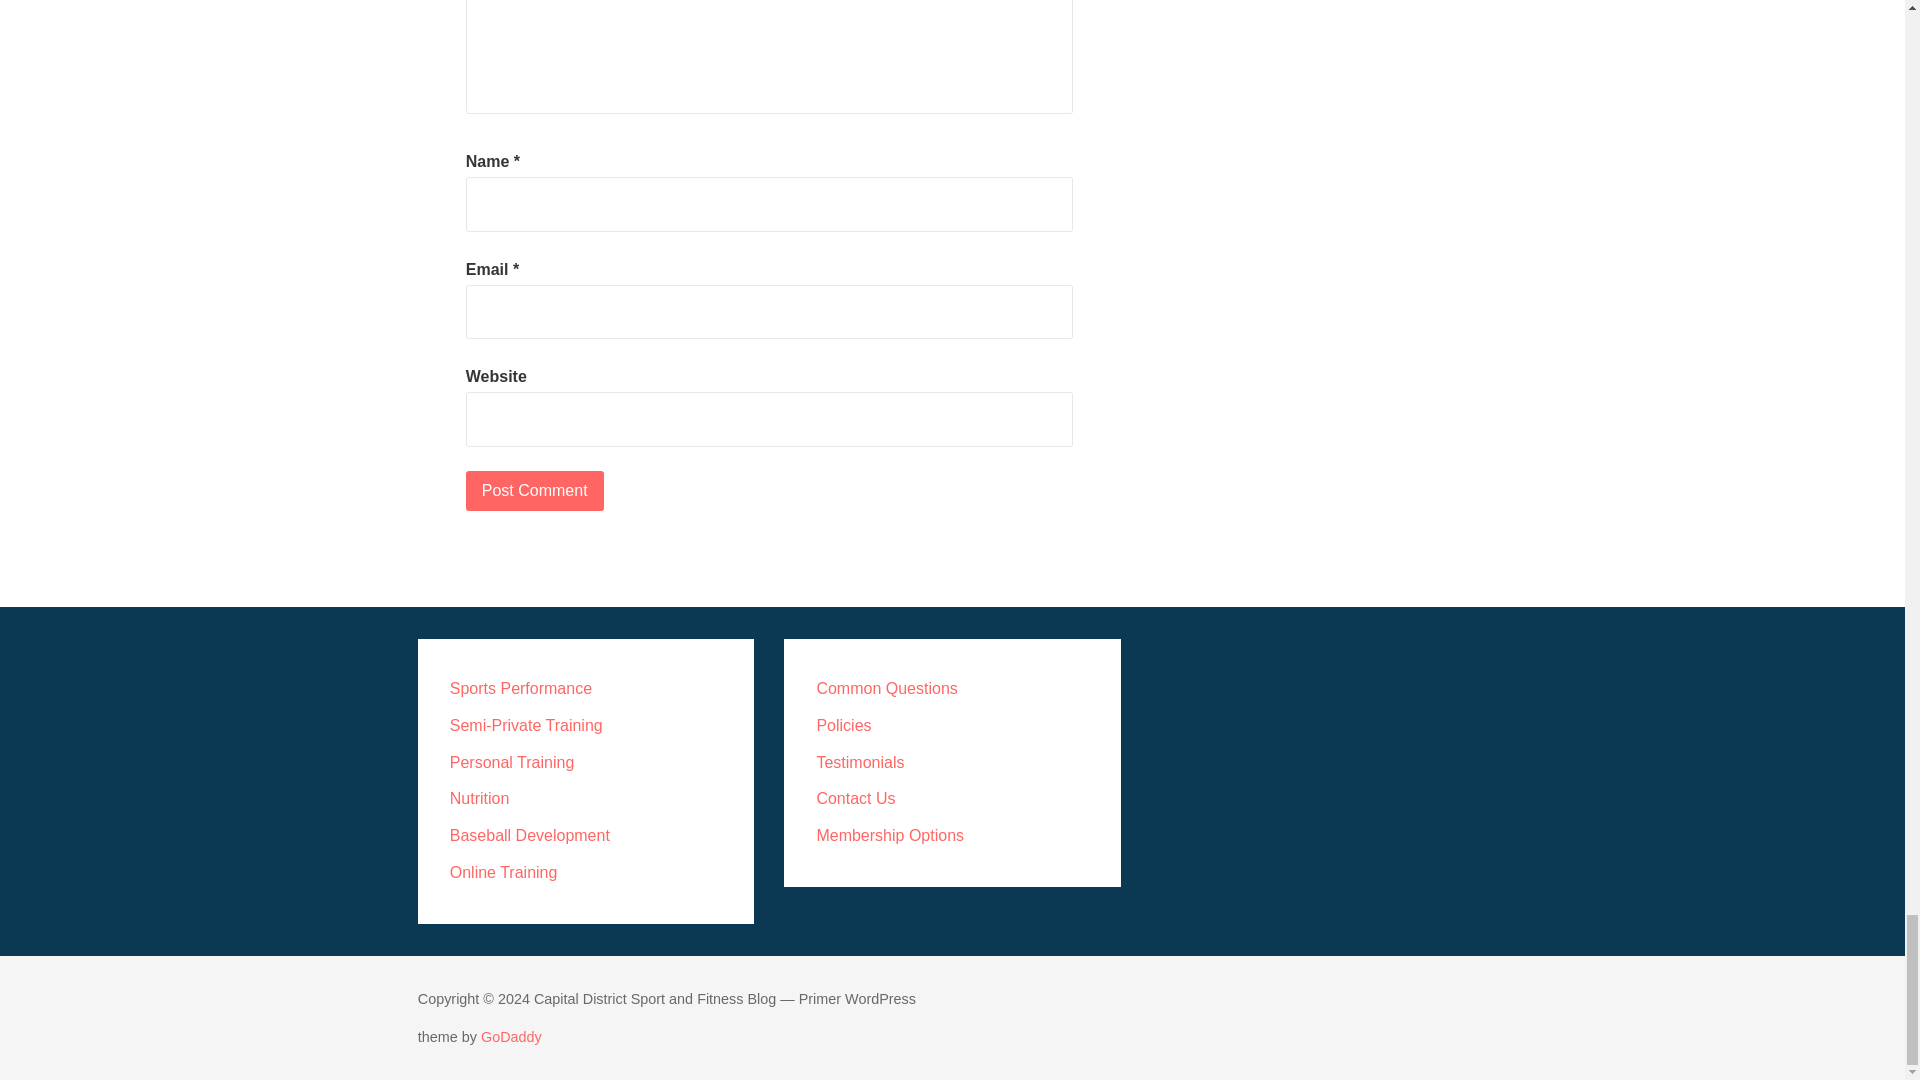 This screenshot has width=1920, height=1080. I want to click on Post Comment, so click(535, 490).